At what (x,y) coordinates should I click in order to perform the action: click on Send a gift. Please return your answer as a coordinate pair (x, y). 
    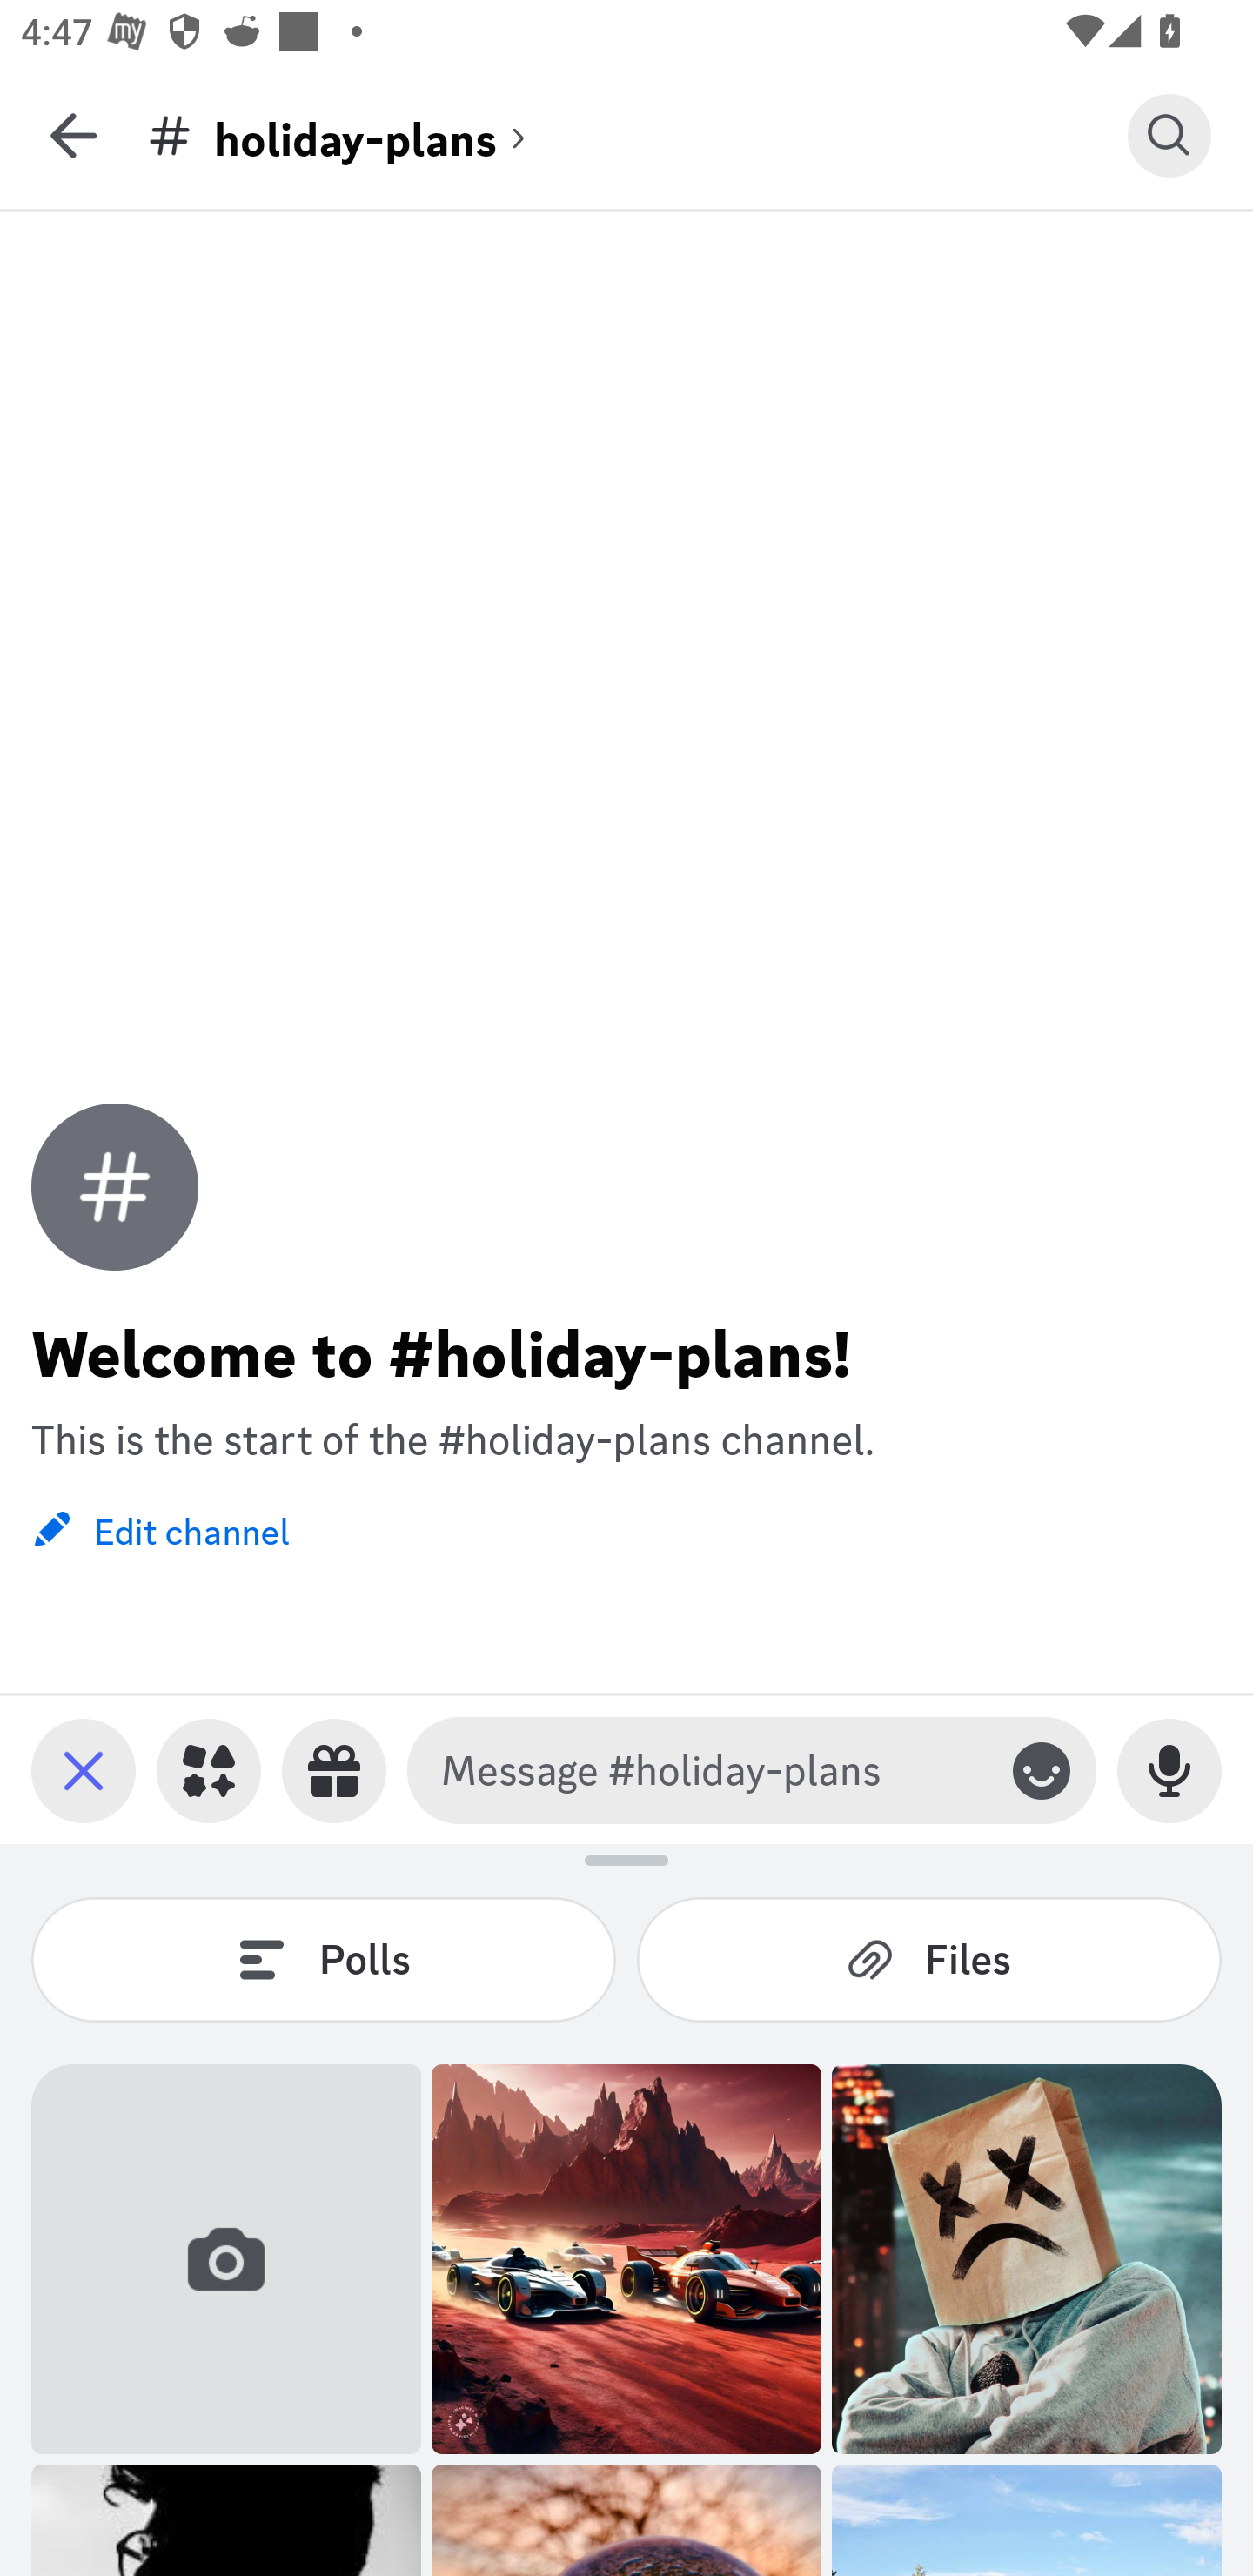
    Looking at the image, I should click on (334, 1770).